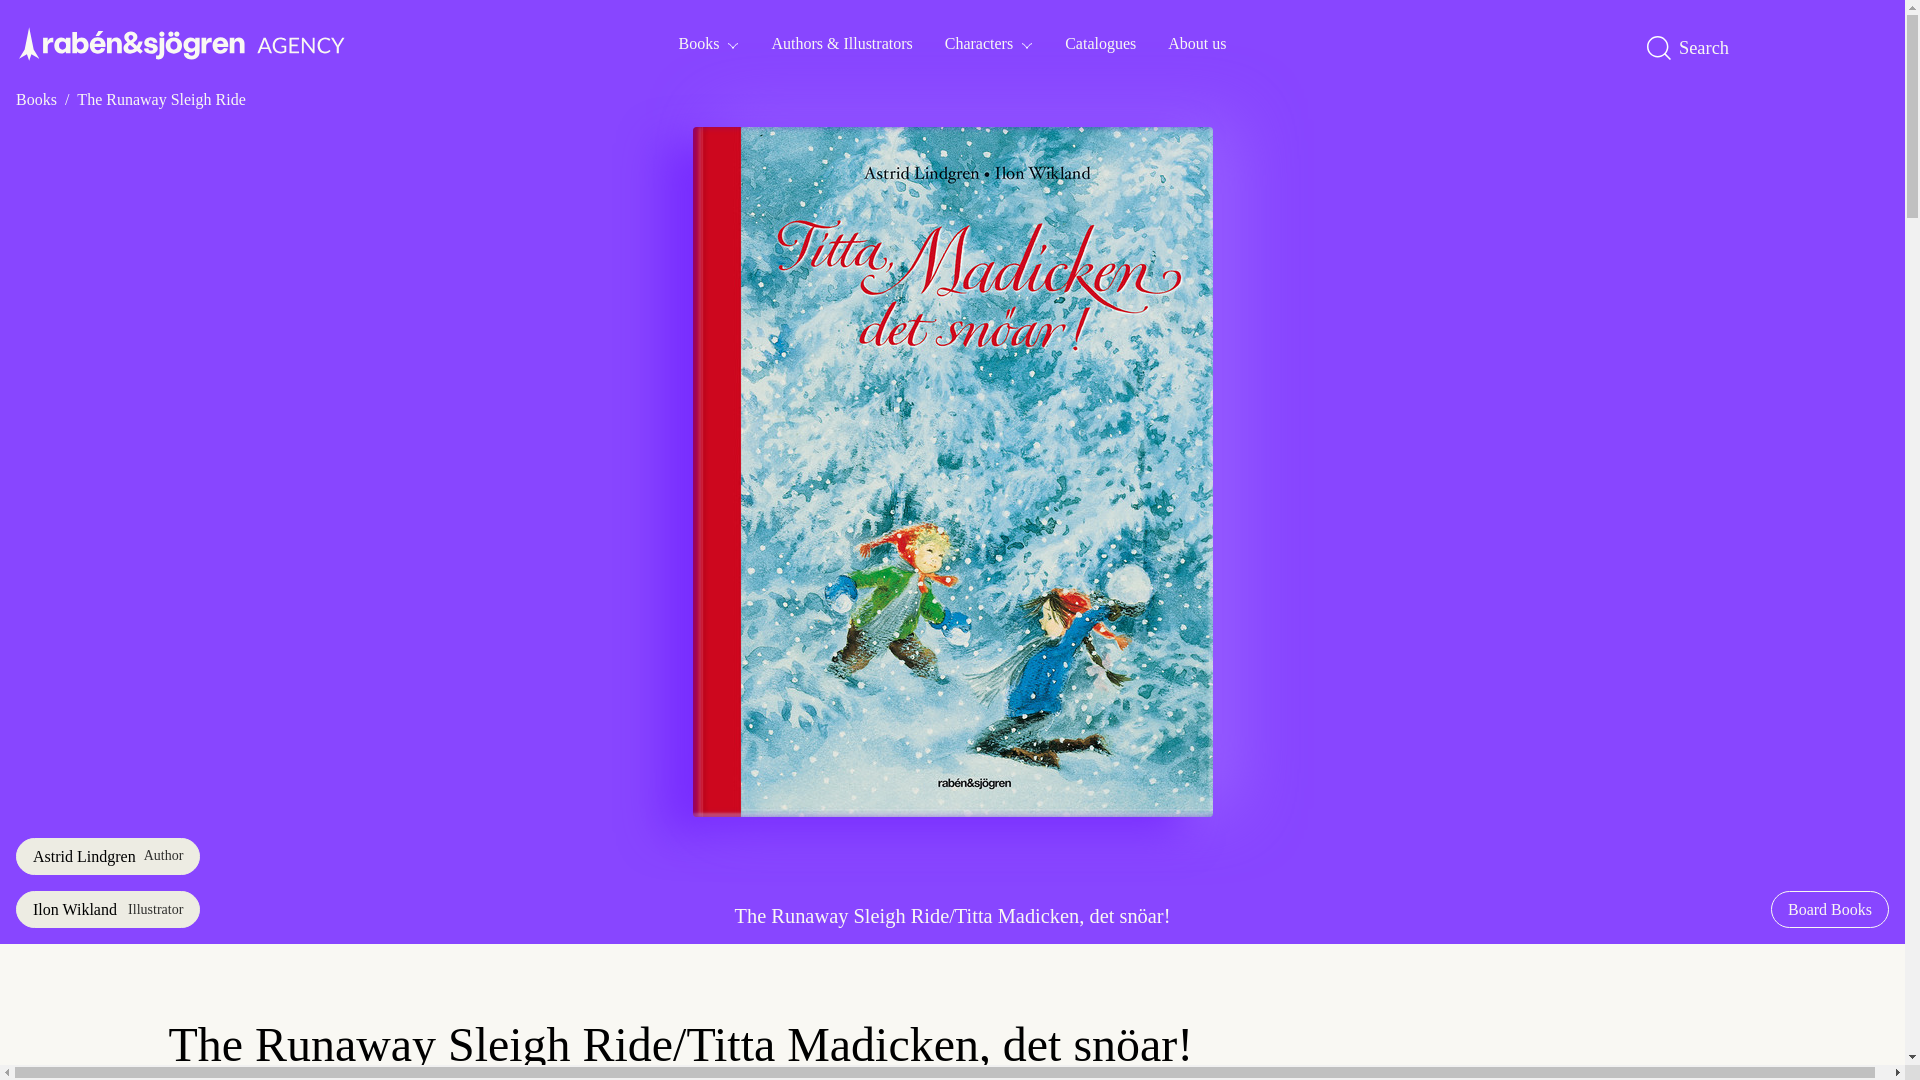 Image resolution: width=1920 pixels, height=1080 pixels. What do you see at coordinates (709, 42) in the screenshot?
I see `Books` at bounding box center [709, 42].